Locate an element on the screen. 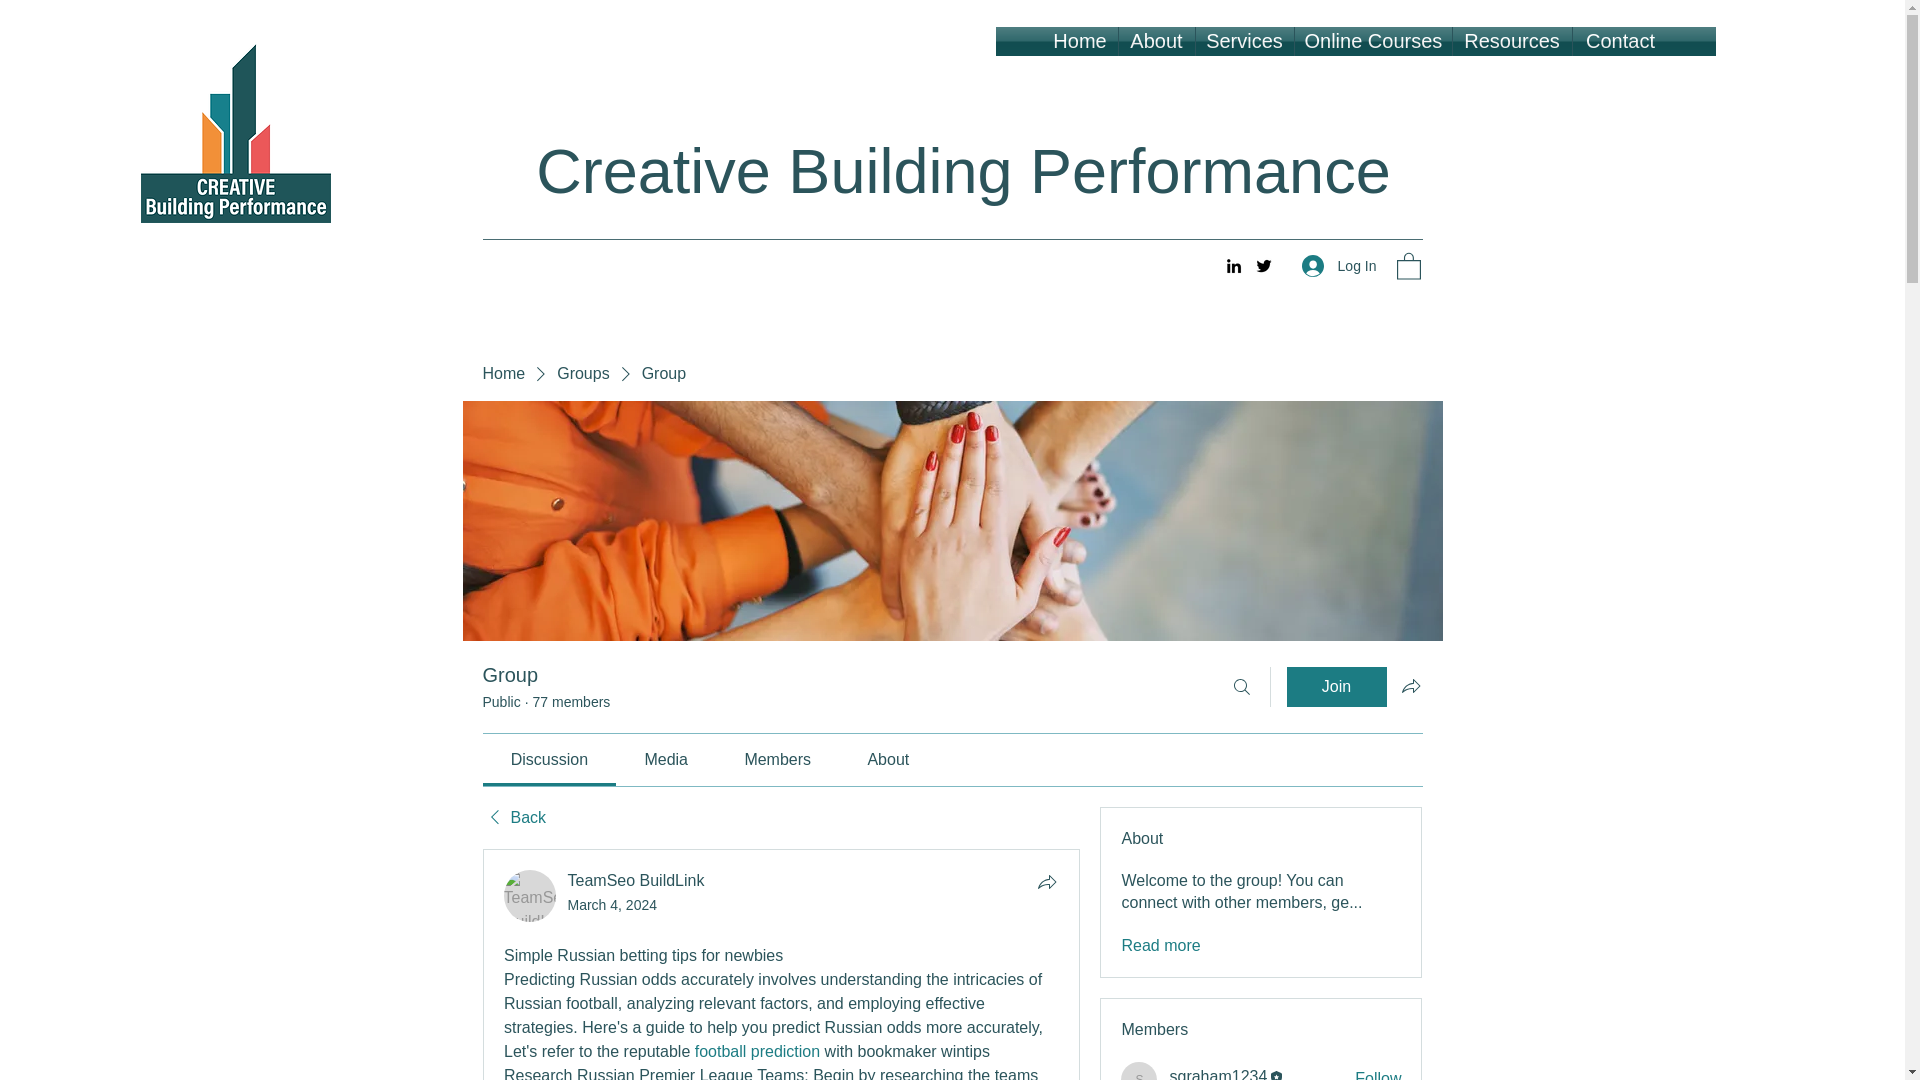 The height and width of the screenshot is (1080, 1920). Resources is located at coordinates (1510, 42).